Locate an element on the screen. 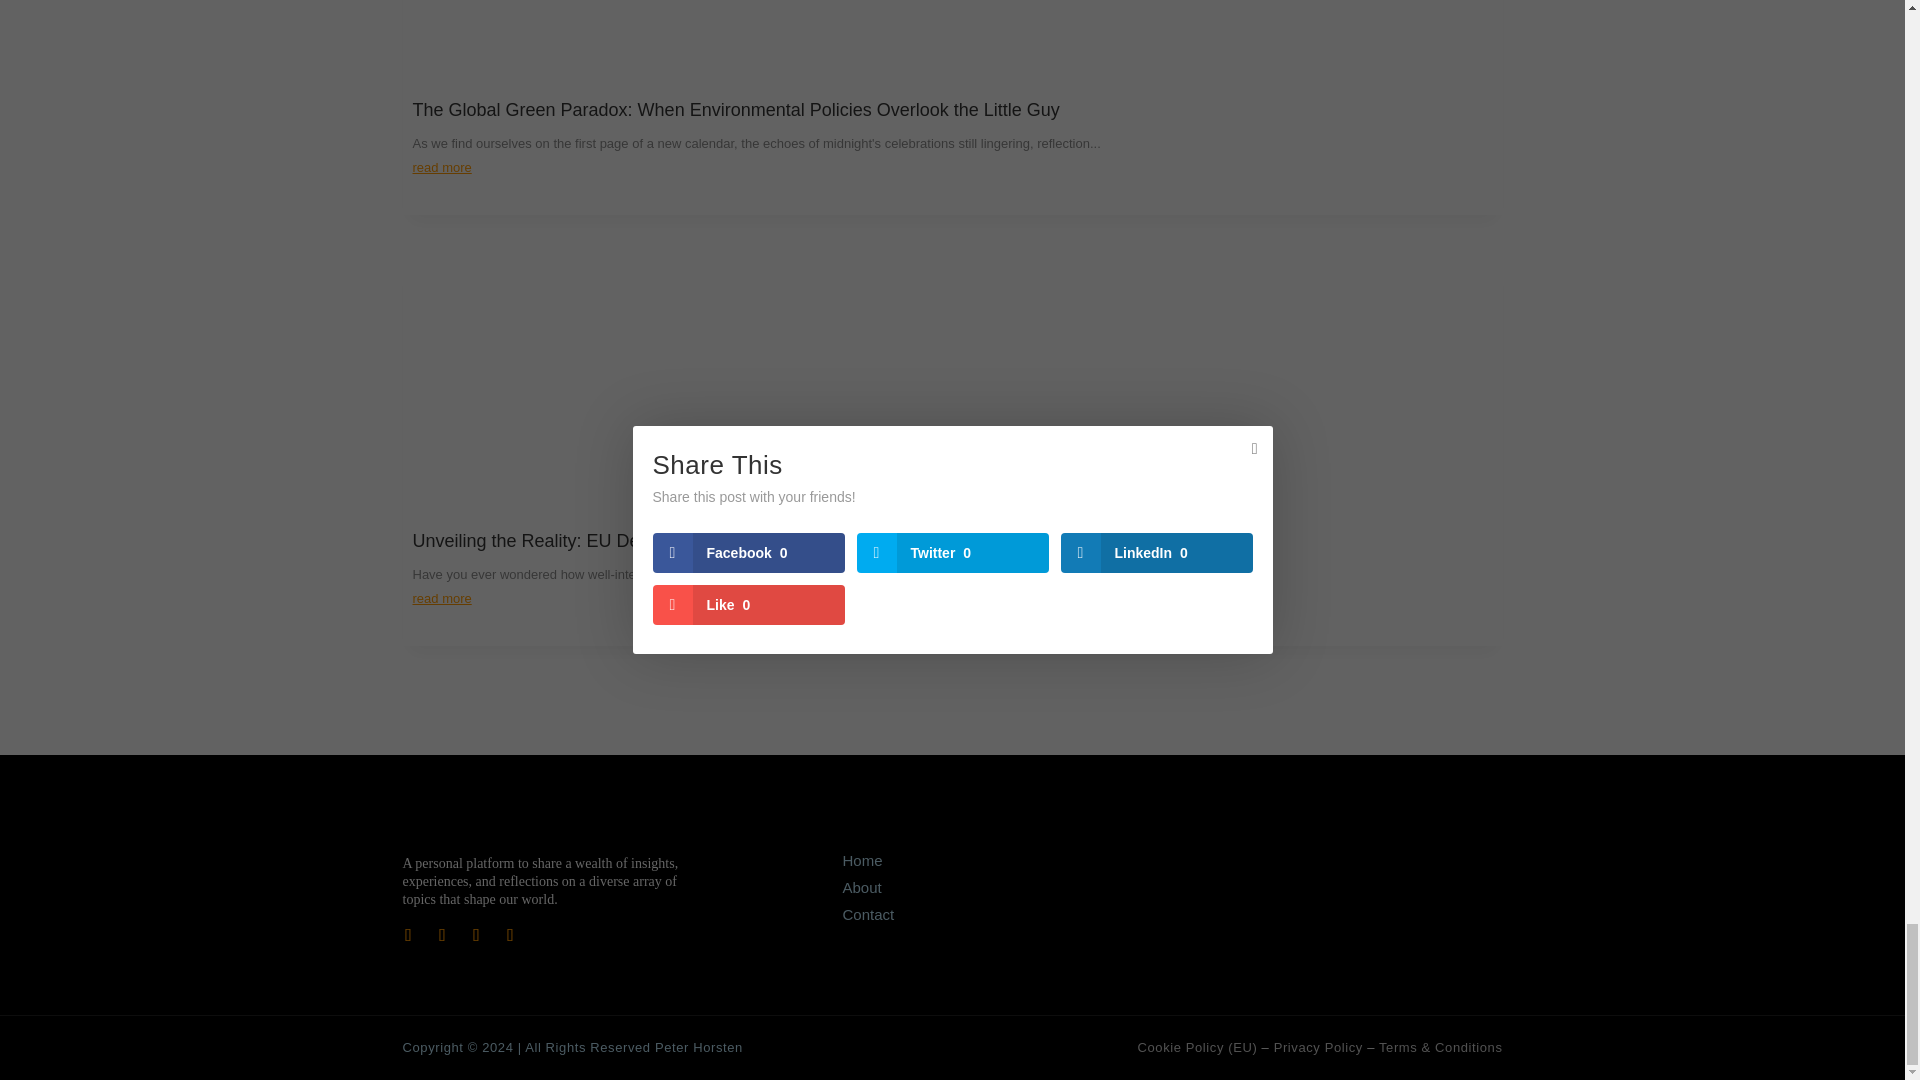 Image resolution: width=1920 pixels, height=1080 pixels. petersopinion white orange transp 250px is located at coordinates (493, 826).